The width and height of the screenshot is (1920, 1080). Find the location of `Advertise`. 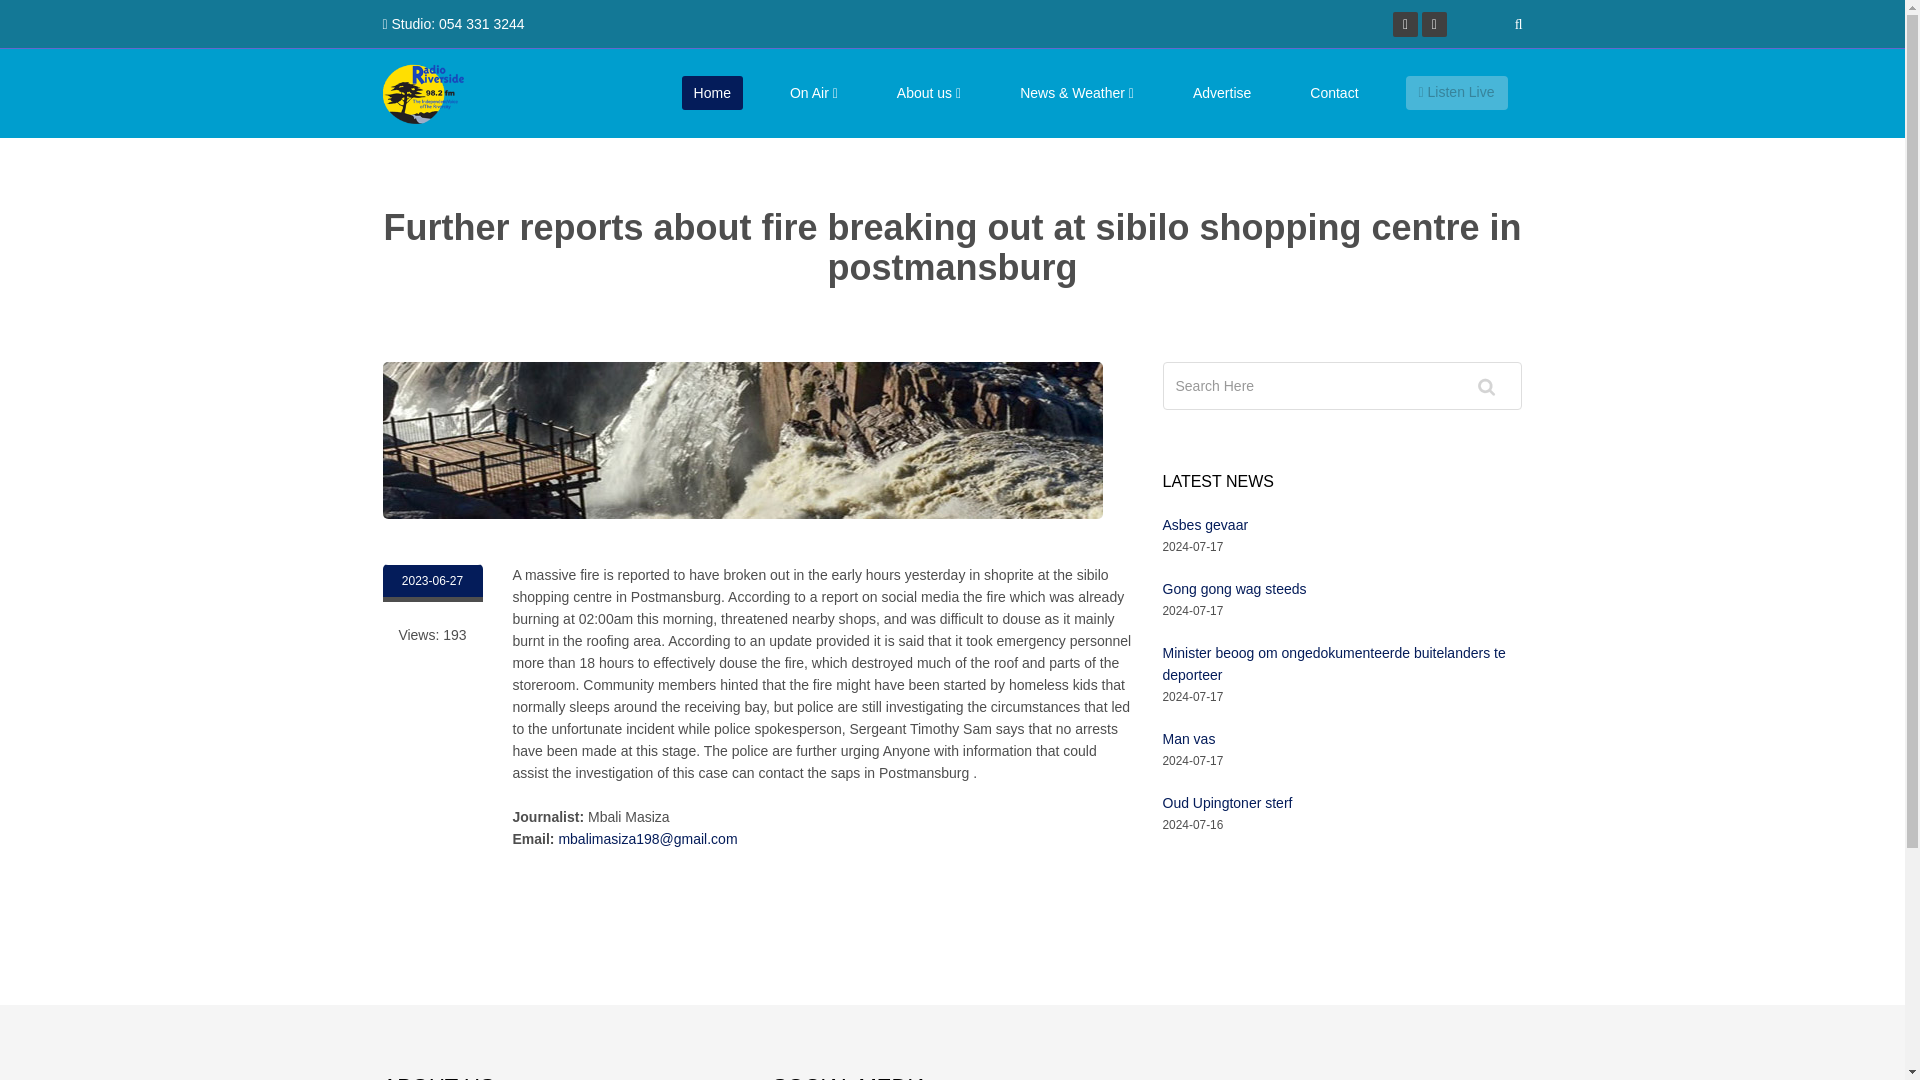

Advertise is located at coordinates (1222, 92).